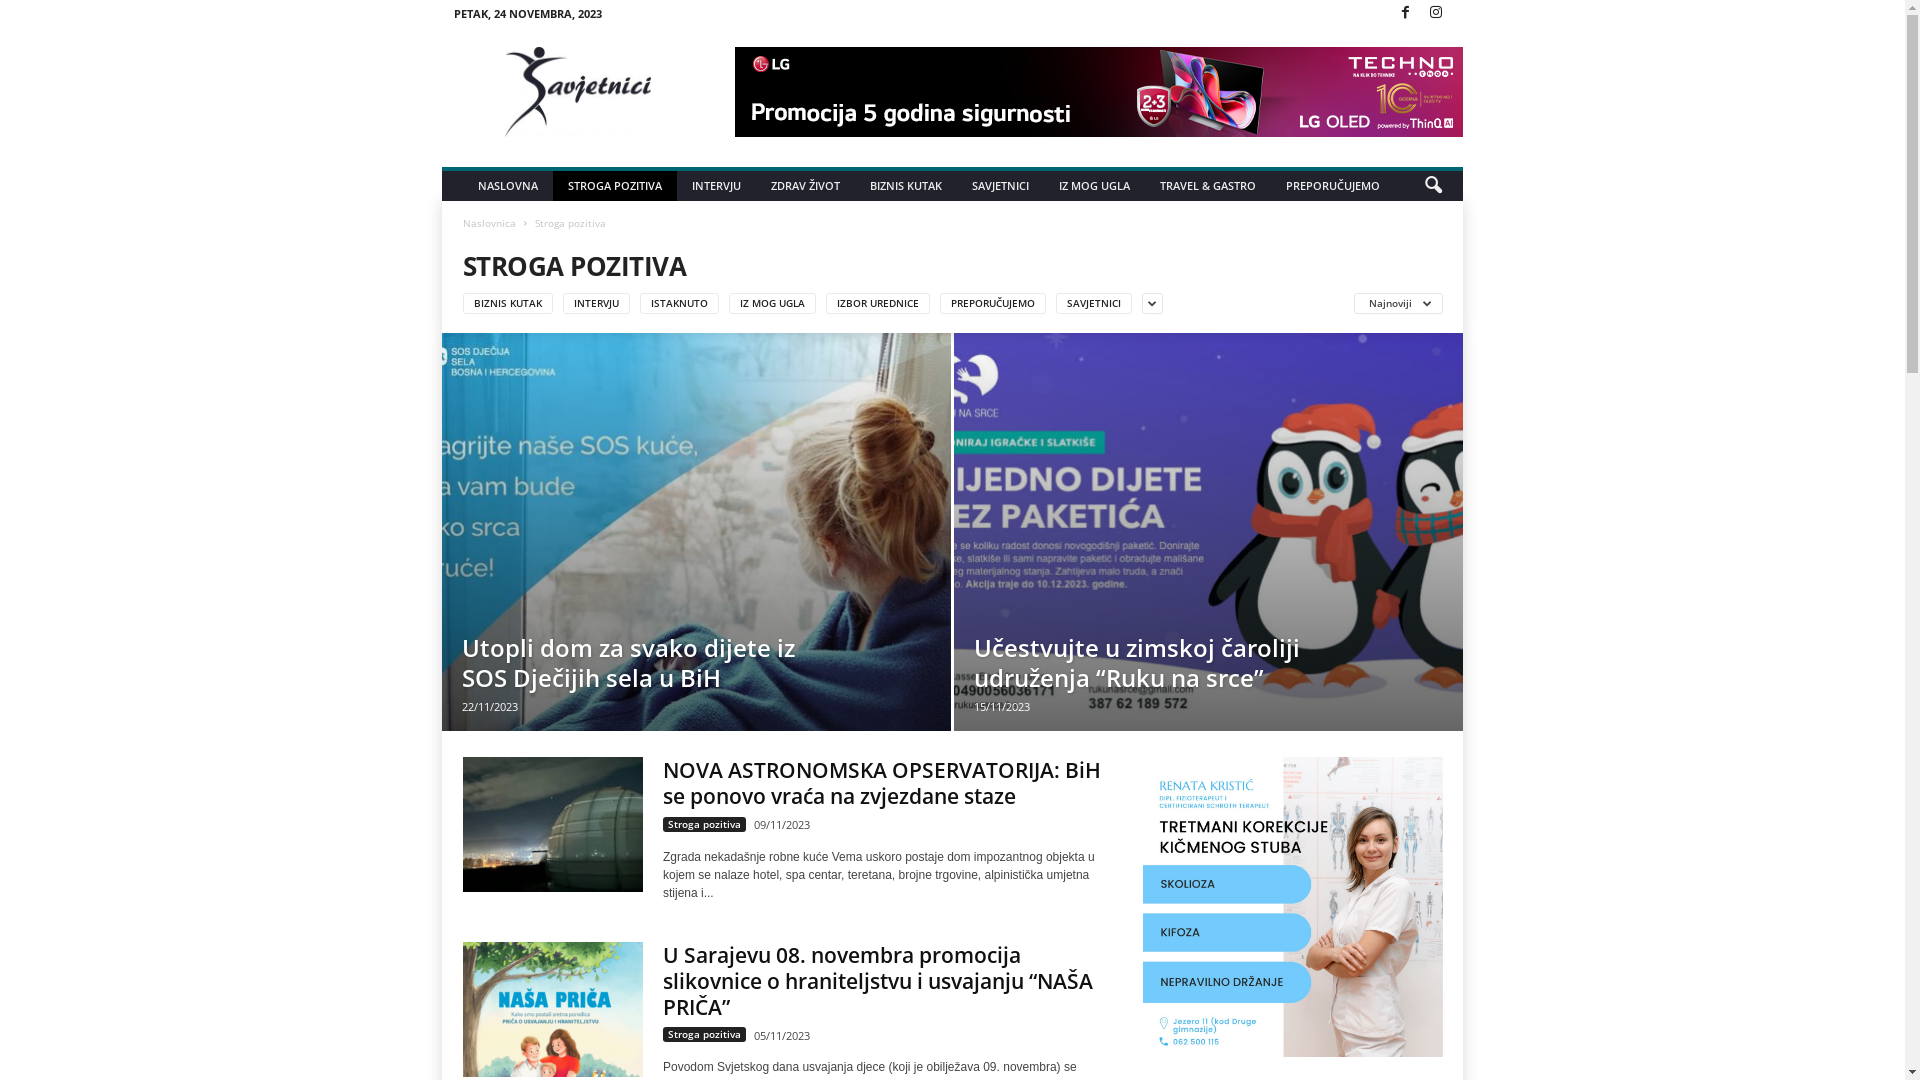 This screenshot has height=1080, width=1920. Describe the element at coordinates (490, 223) in the screenshot. I see `Naslovnica` at that location.